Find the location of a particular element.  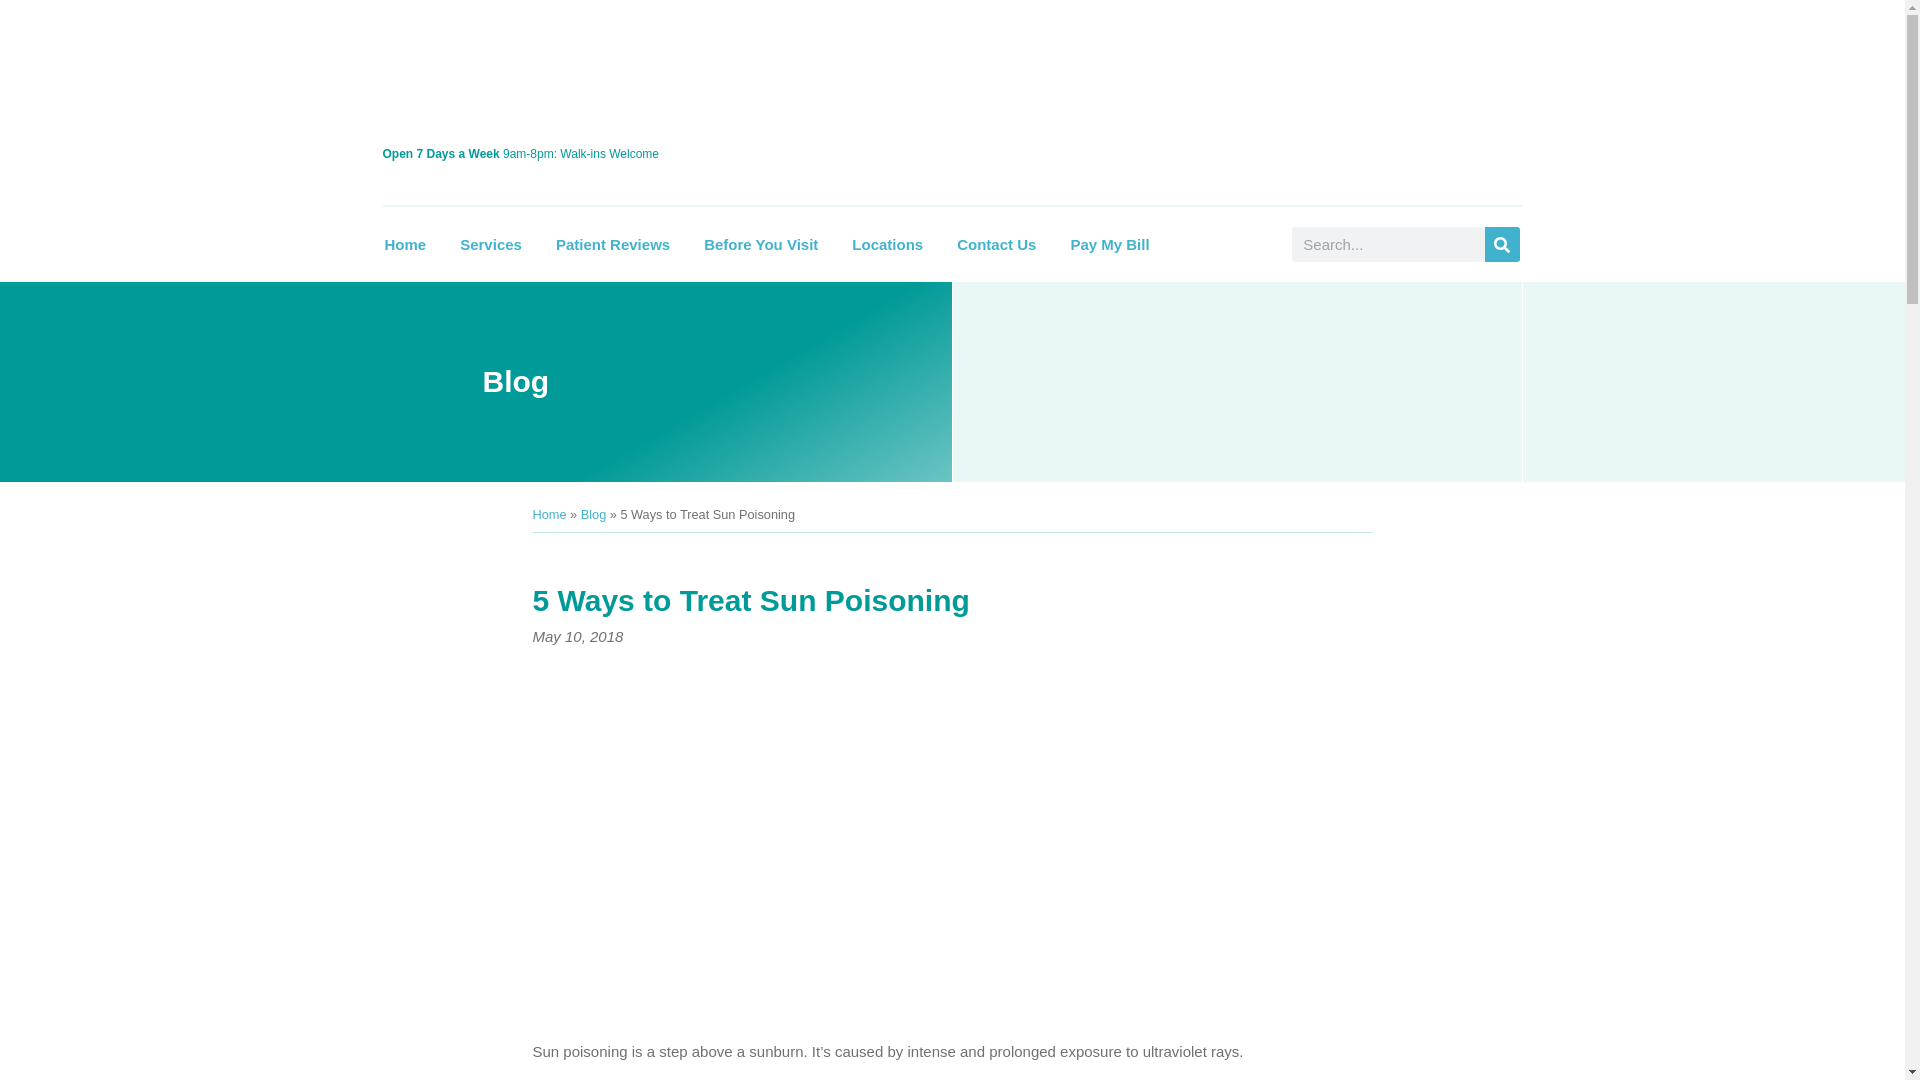

Before You Visit is located at coordinates (760, 244).